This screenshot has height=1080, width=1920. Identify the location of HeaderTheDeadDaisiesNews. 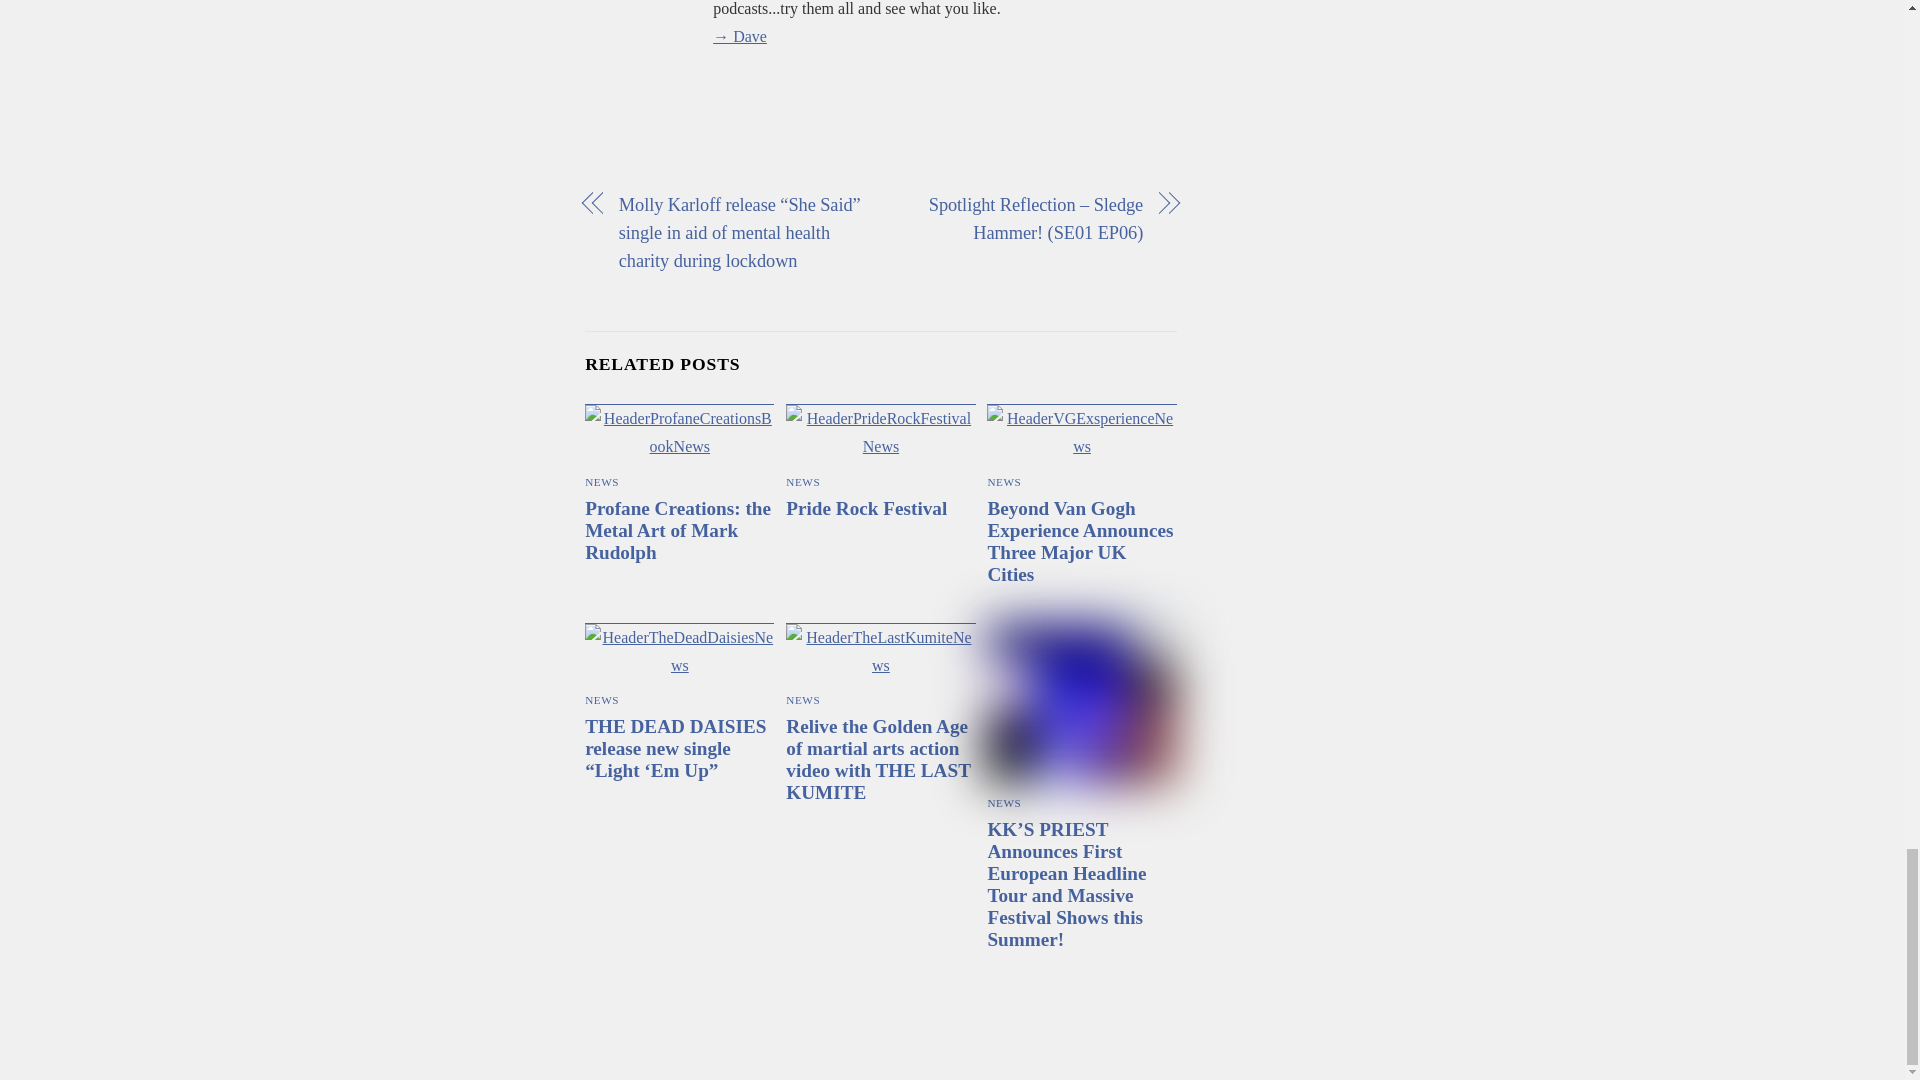
(679, 652).